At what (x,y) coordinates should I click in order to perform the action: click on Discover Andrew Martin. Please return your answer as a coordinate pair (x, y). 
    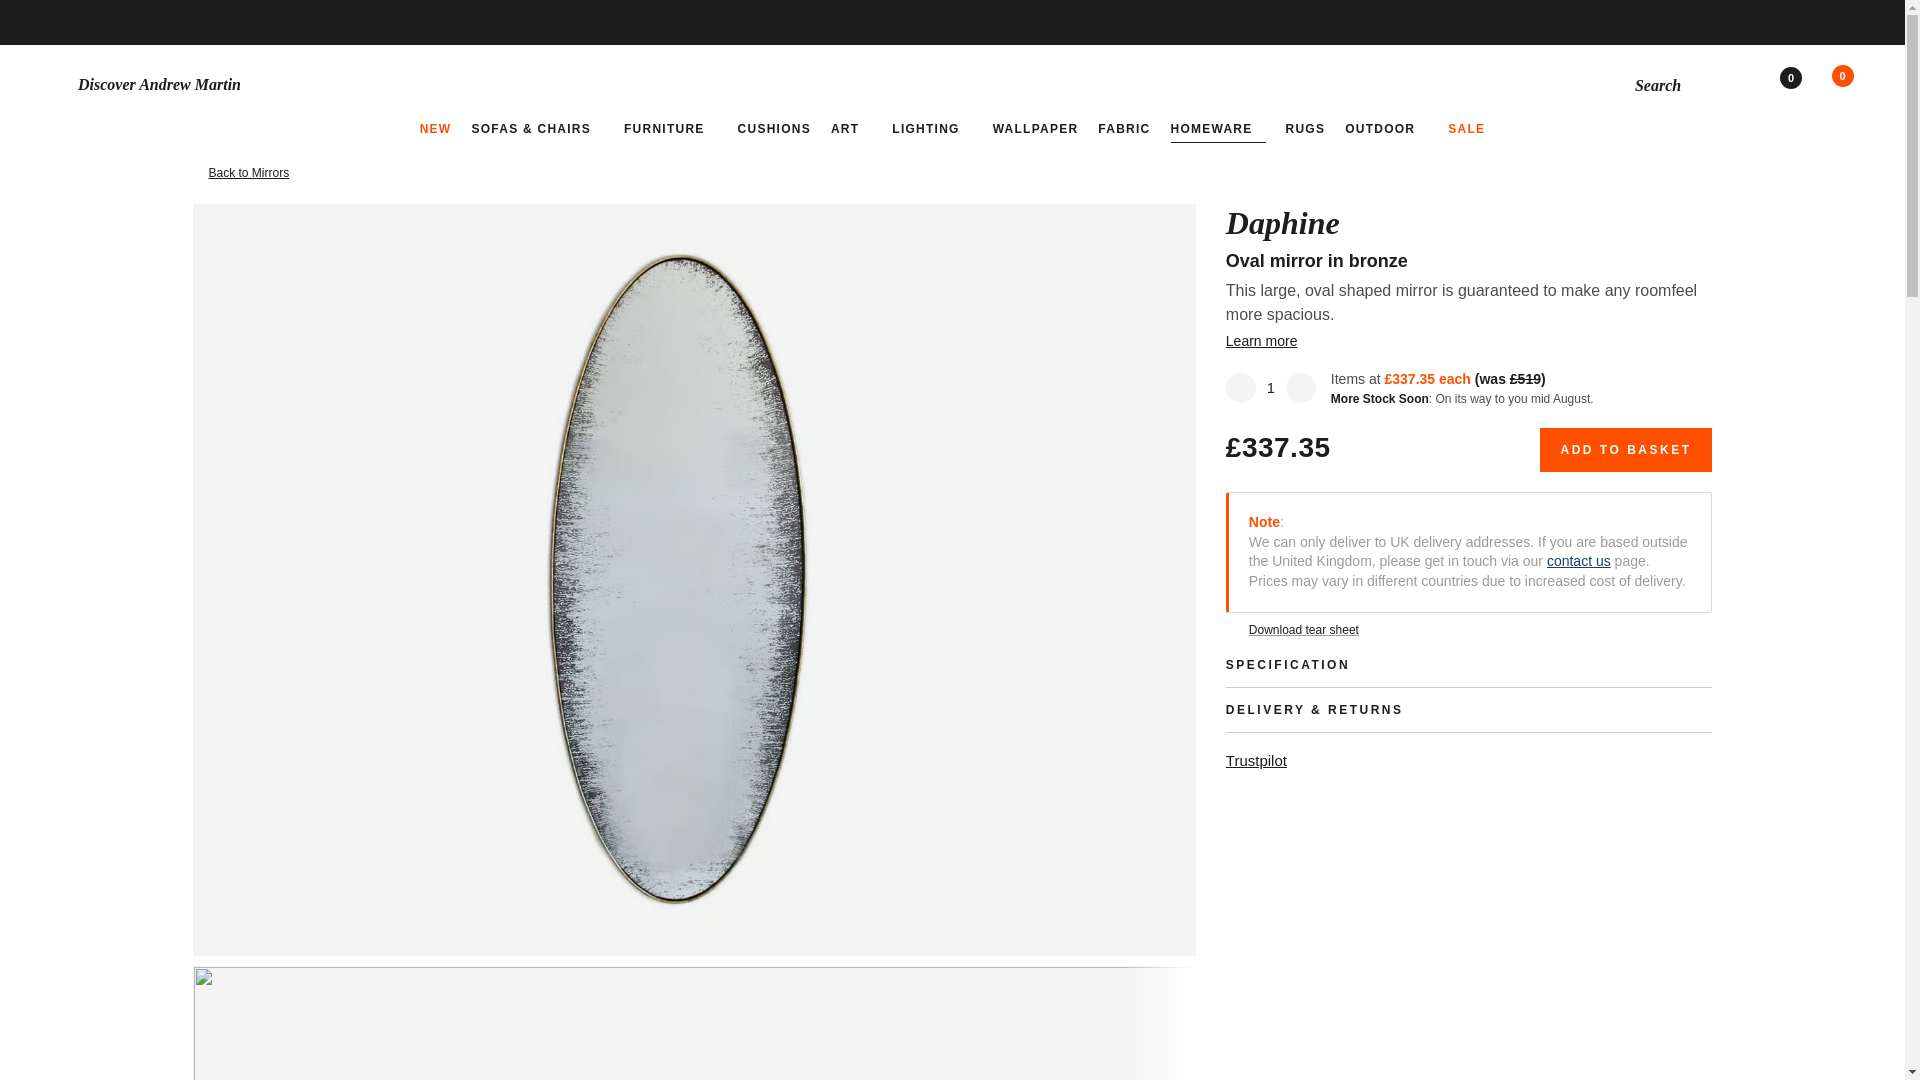
    Looking at the image, I should click on (344, 85).